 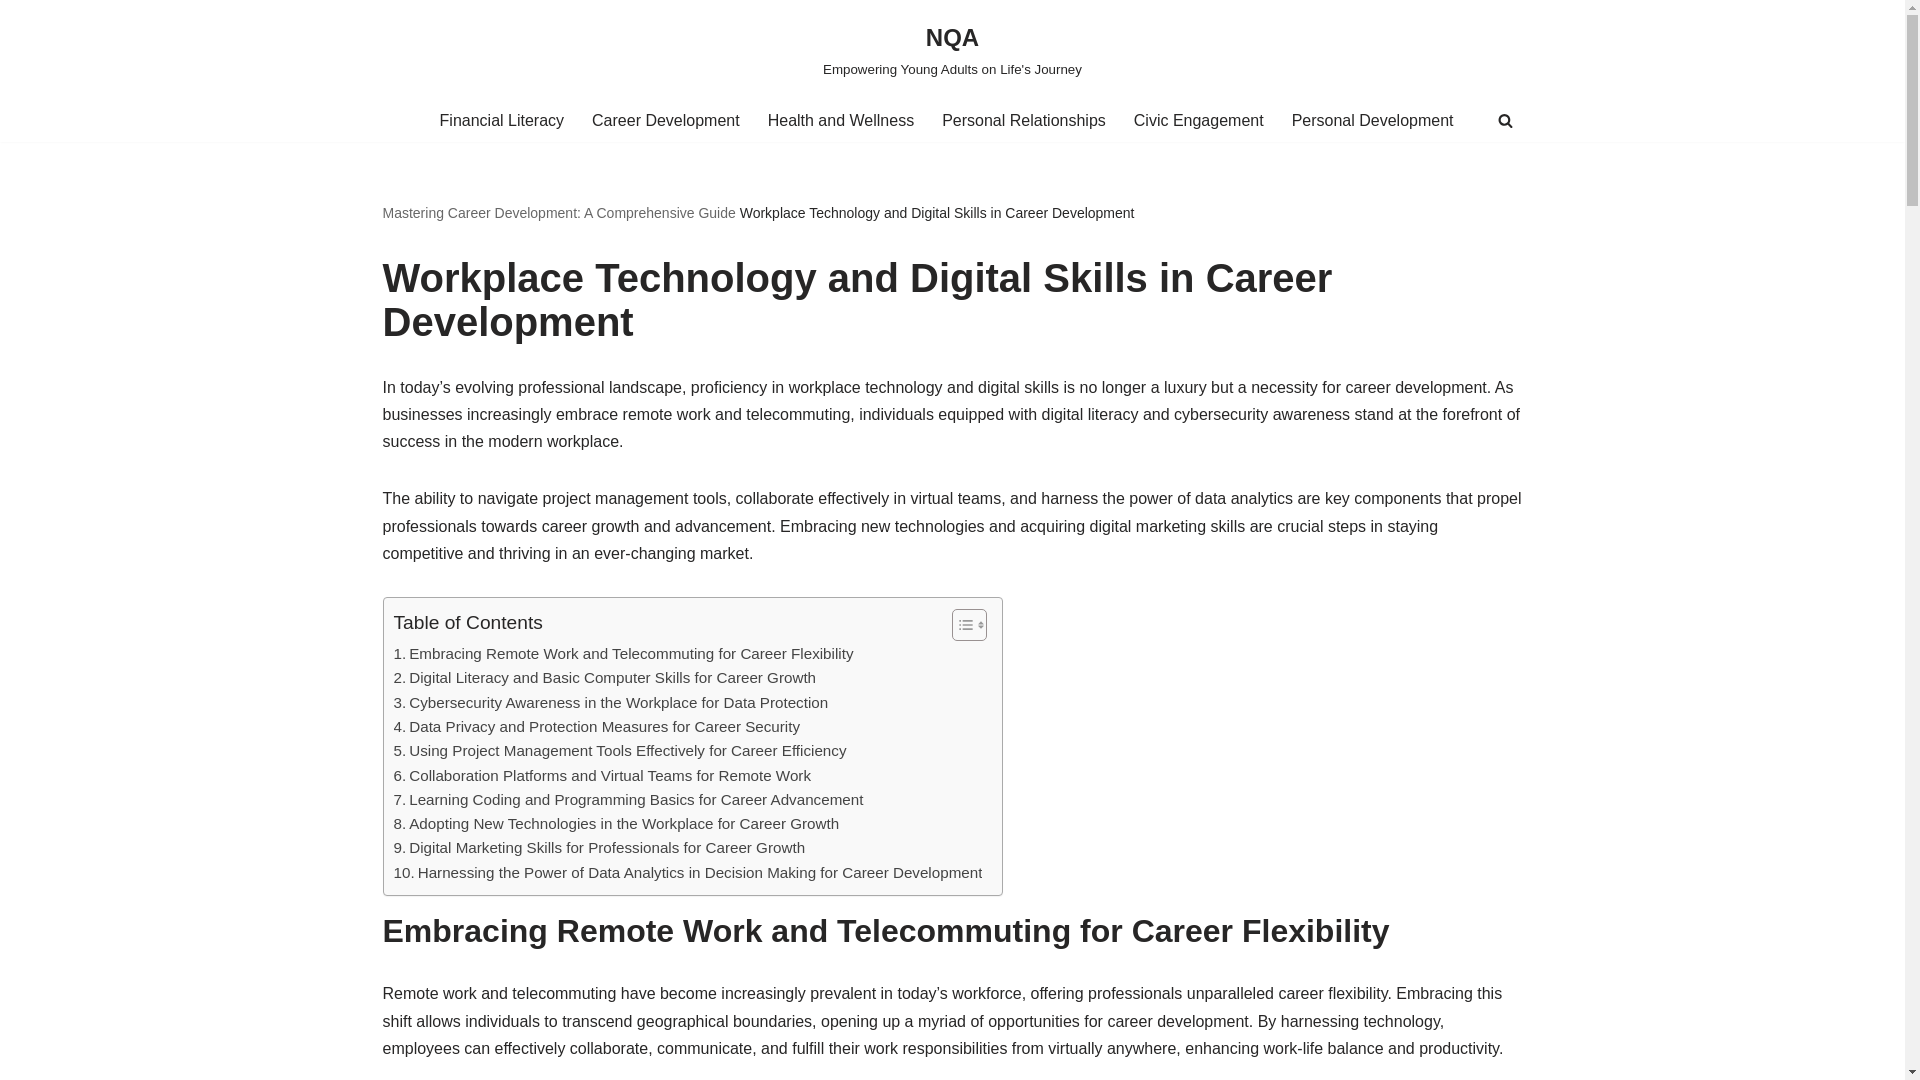 I want to click on Skip to content, so click(x=15, y=42).